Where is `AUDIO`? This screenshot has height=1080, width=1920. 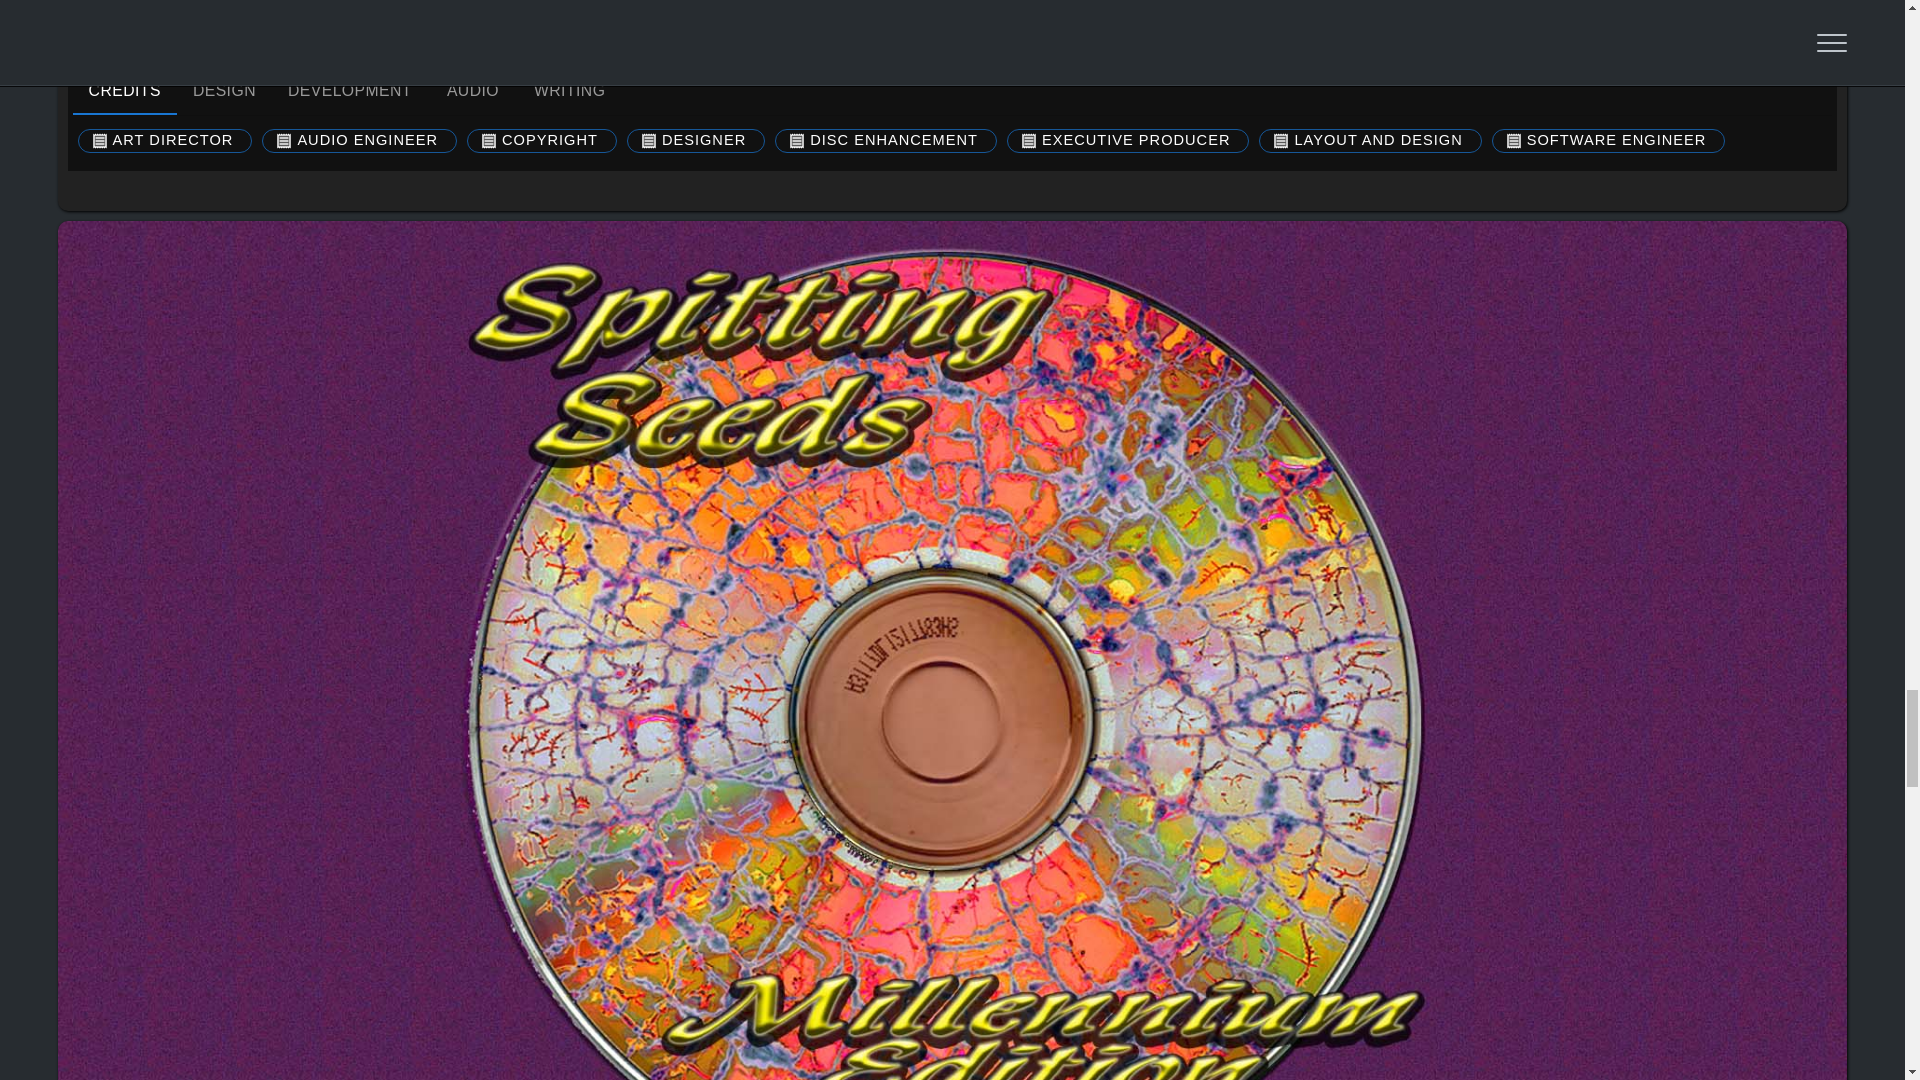 AUDIO is located at coordinates (569, 90).